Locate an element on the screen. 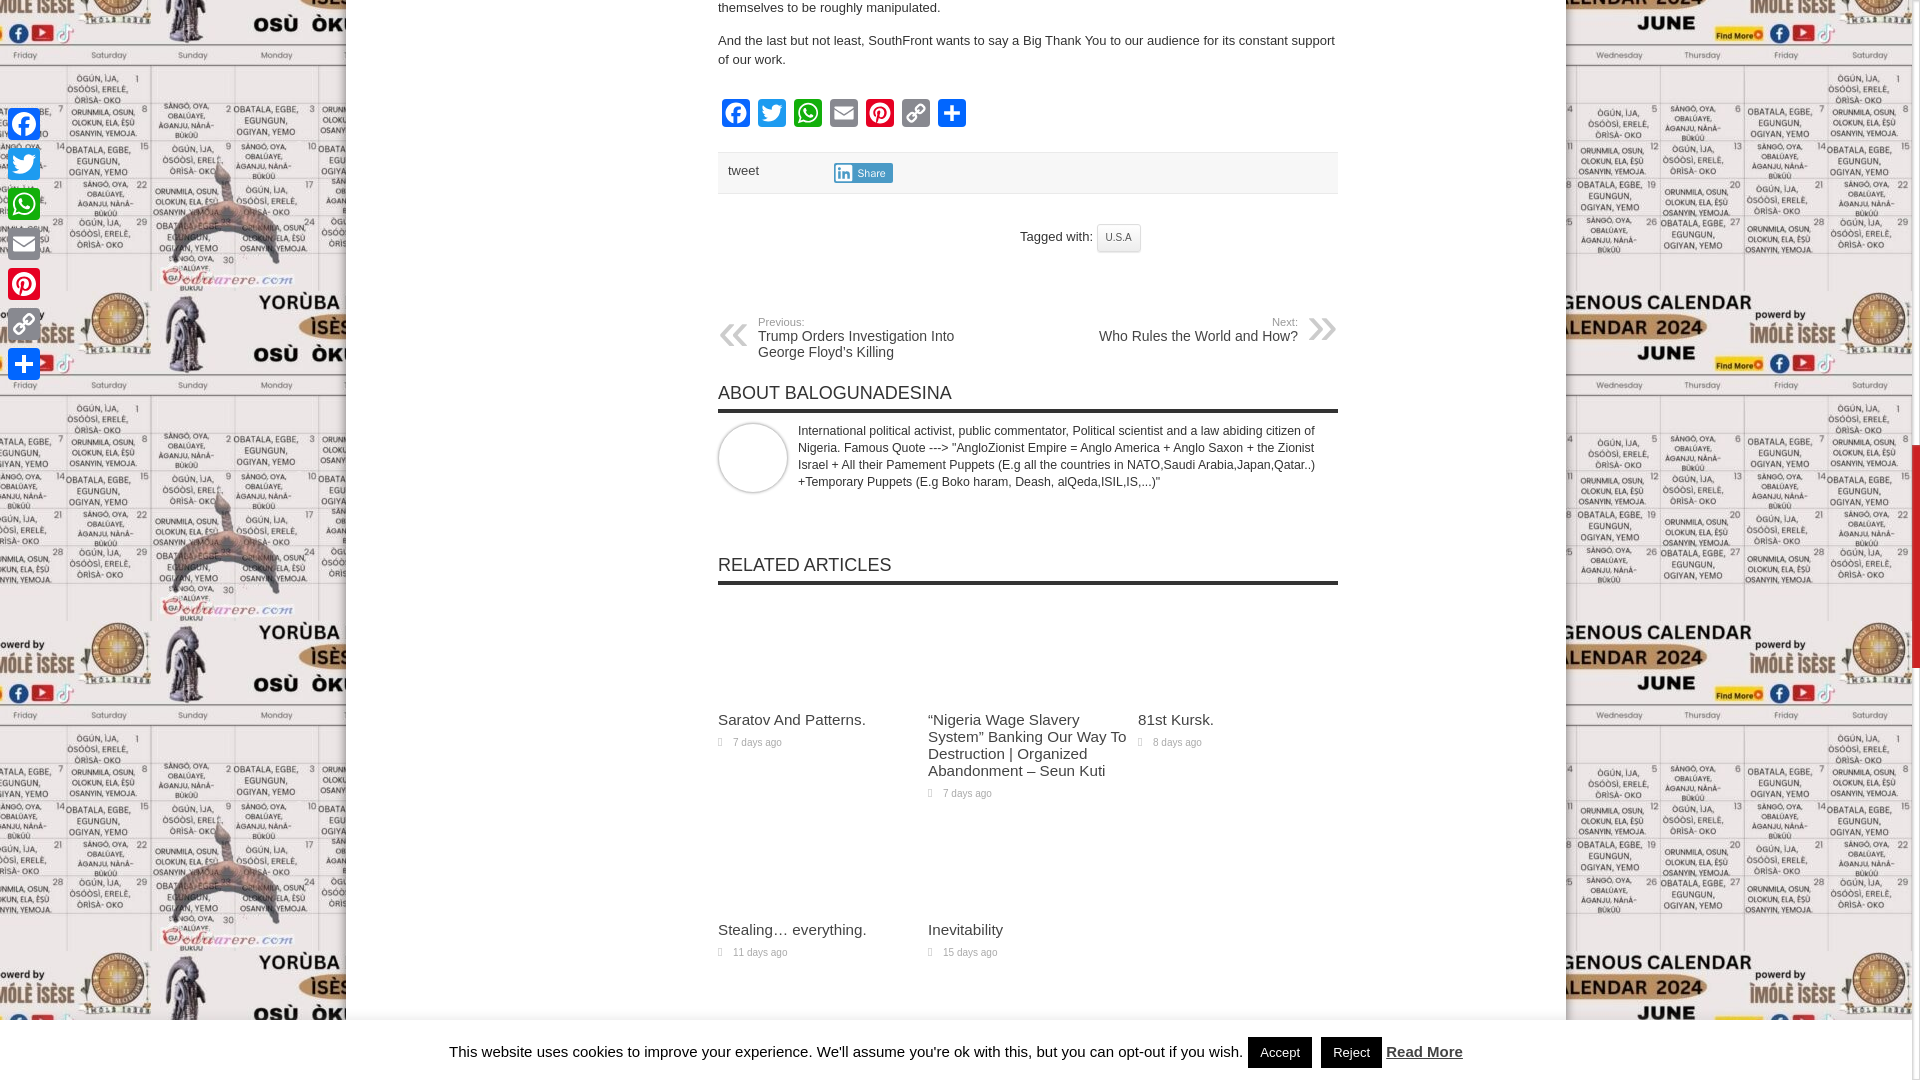 This screenshot has height=1080, width=1920. Copy Link is located at coordinates (916, 118).